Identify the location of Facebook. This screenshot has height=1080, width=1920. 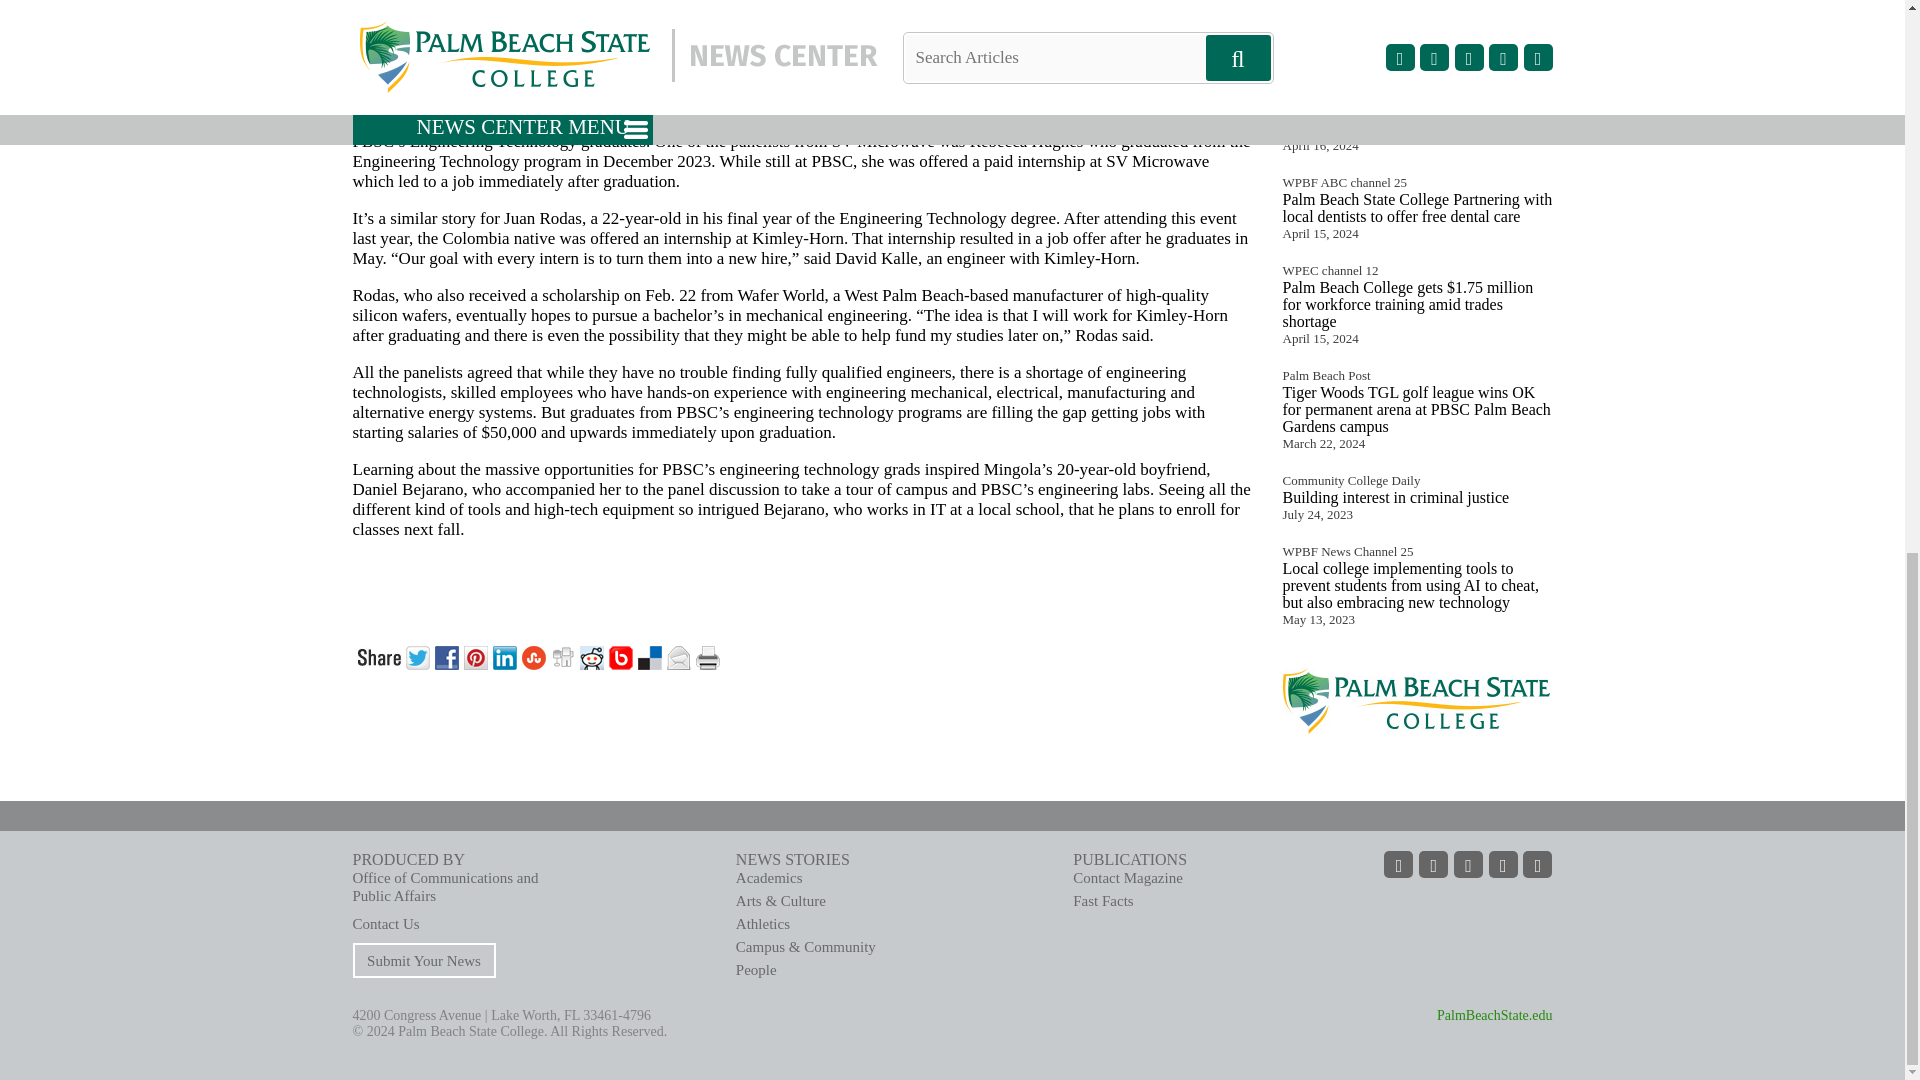
(448, 655).